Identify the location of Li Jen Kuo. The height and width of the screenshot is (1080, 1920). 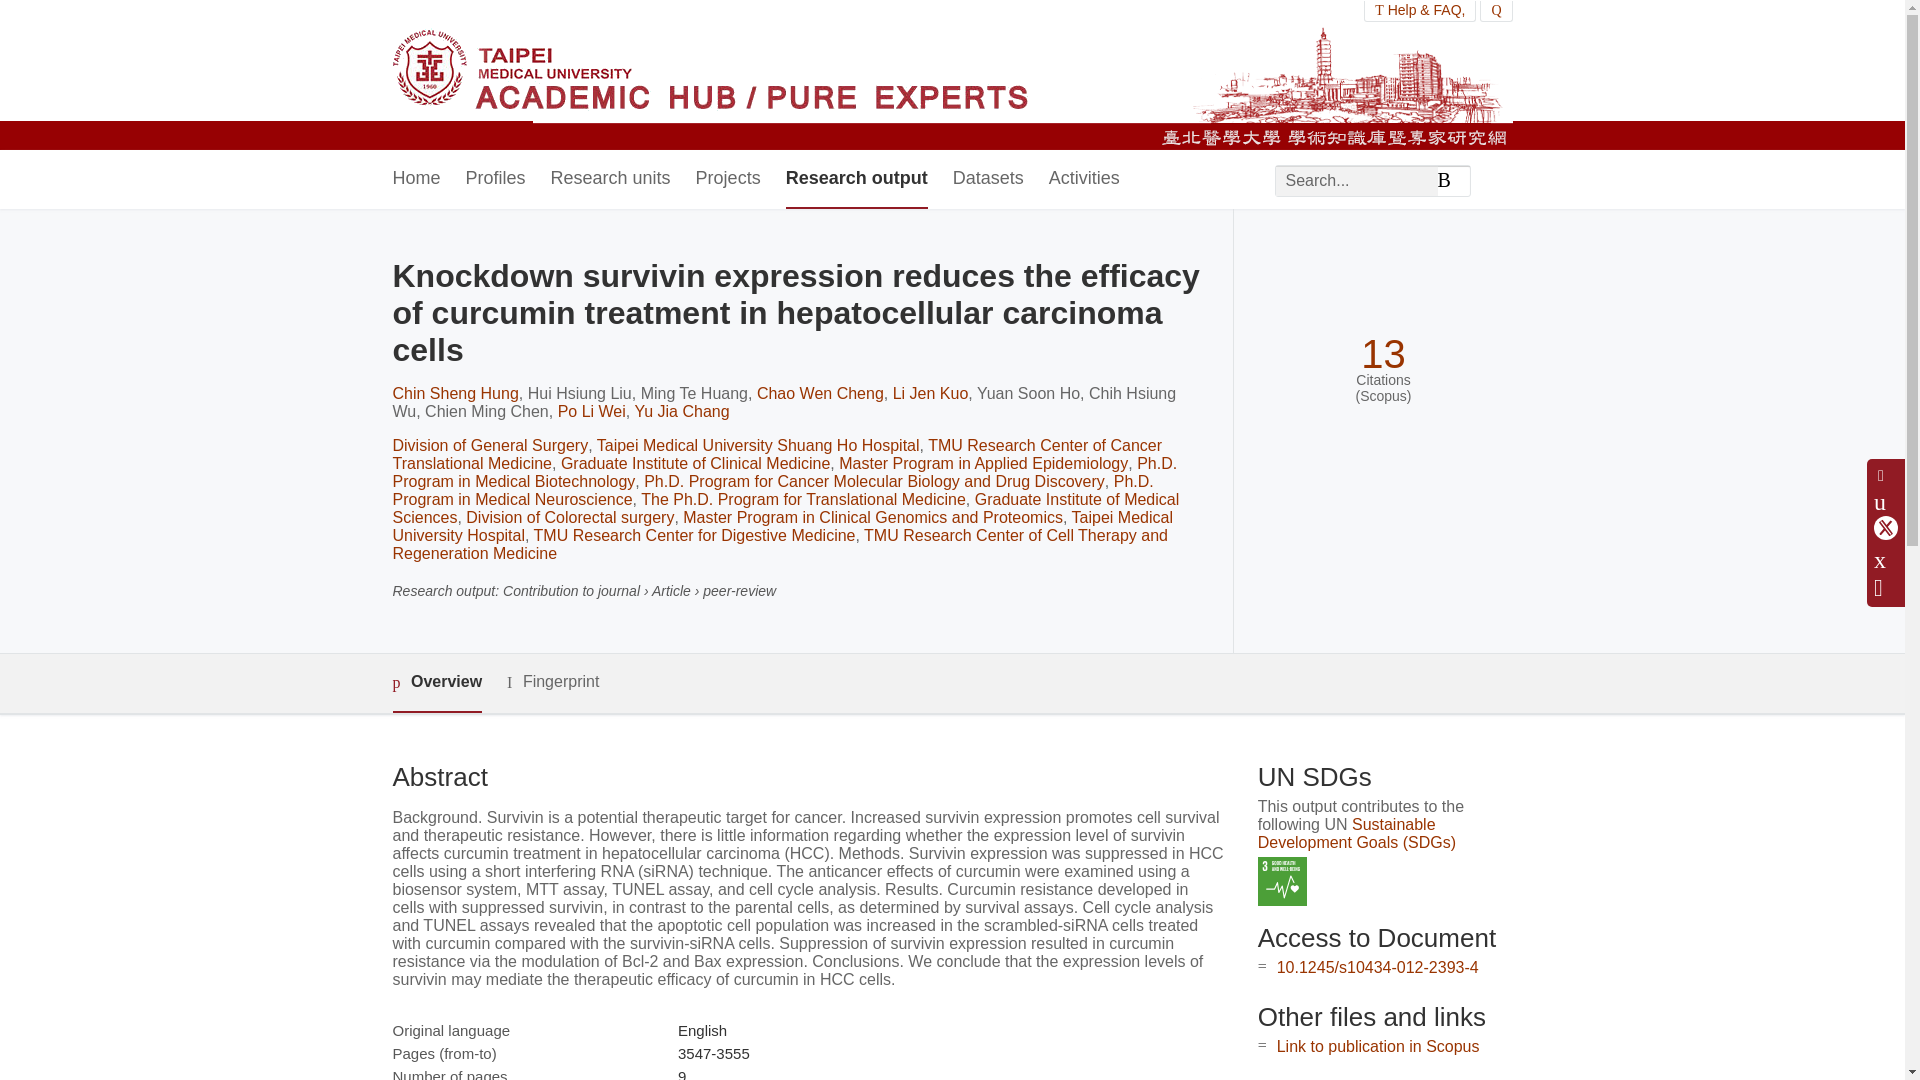
(930, 392).